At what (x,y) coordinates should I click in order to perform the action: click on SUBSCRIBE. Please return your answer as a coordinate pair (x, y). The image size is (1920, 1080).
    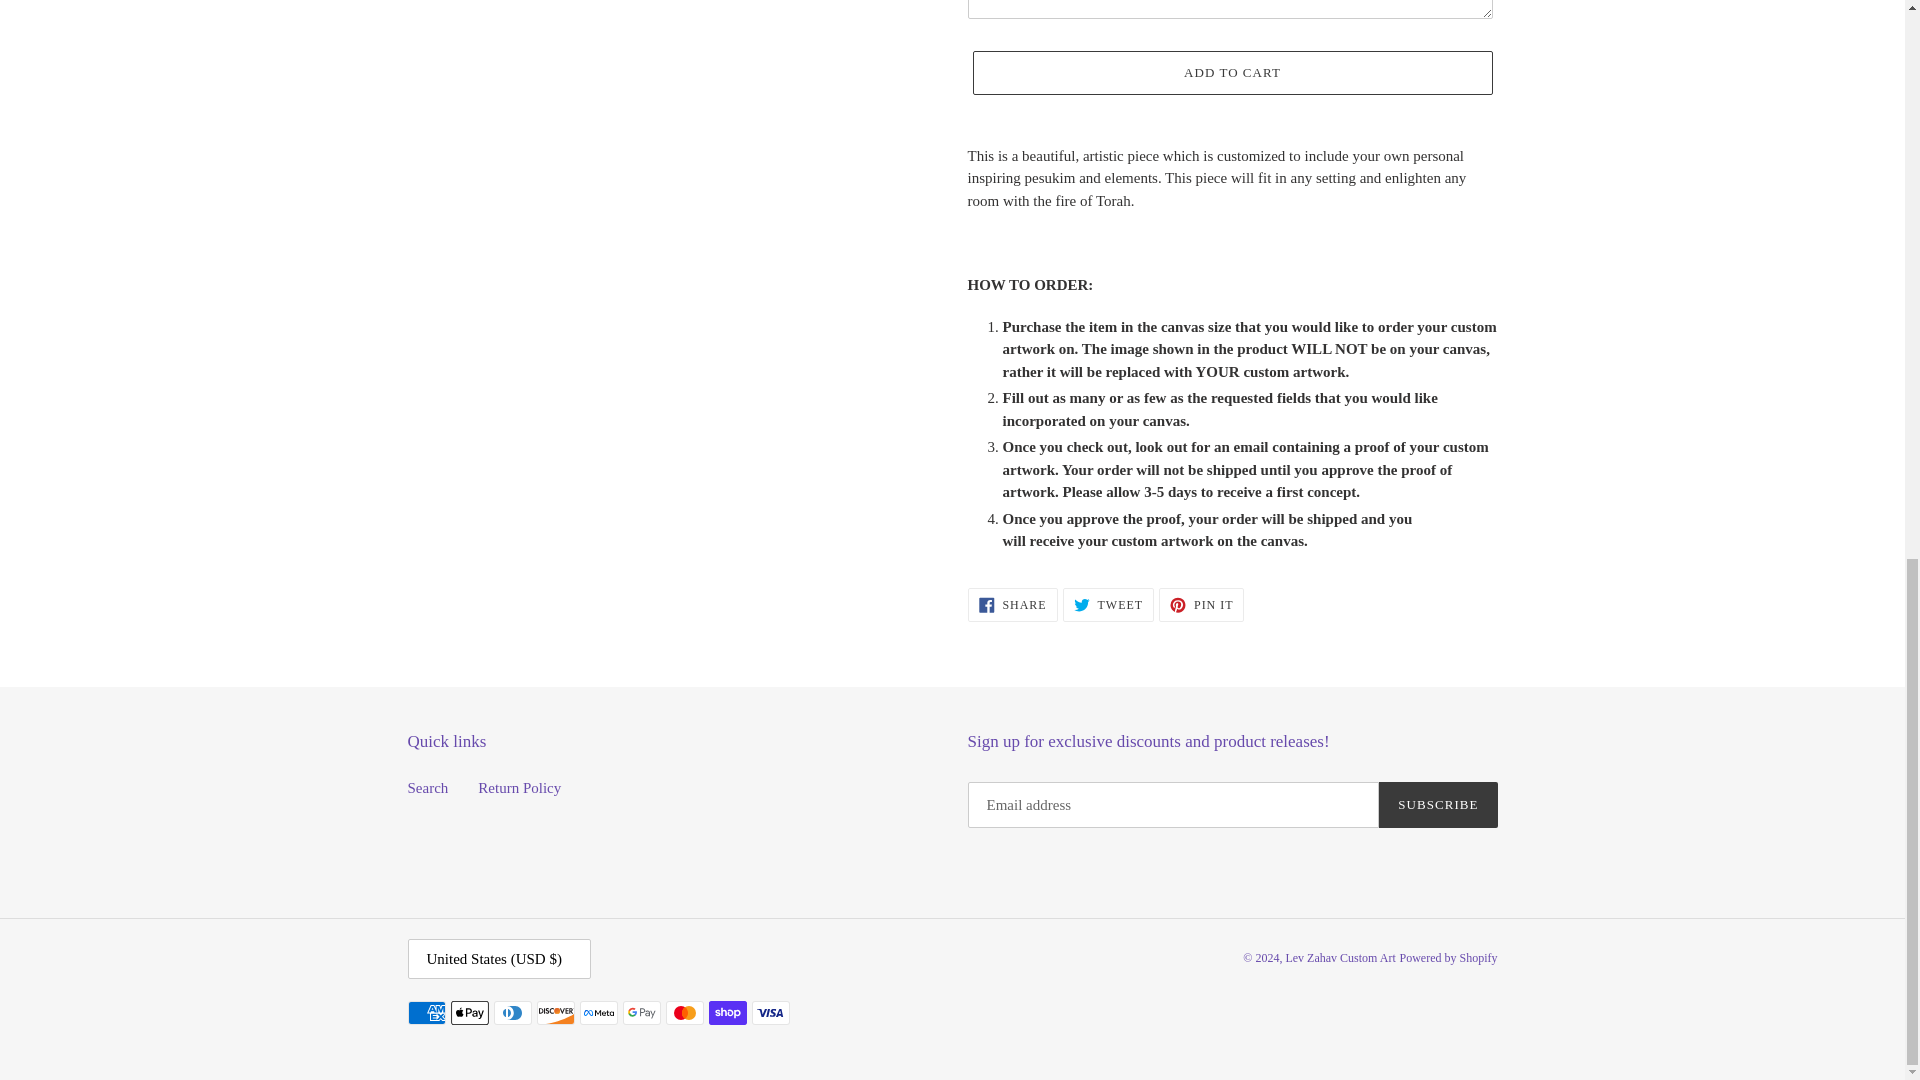
    Looking at the image, I should click on (1231, 72).